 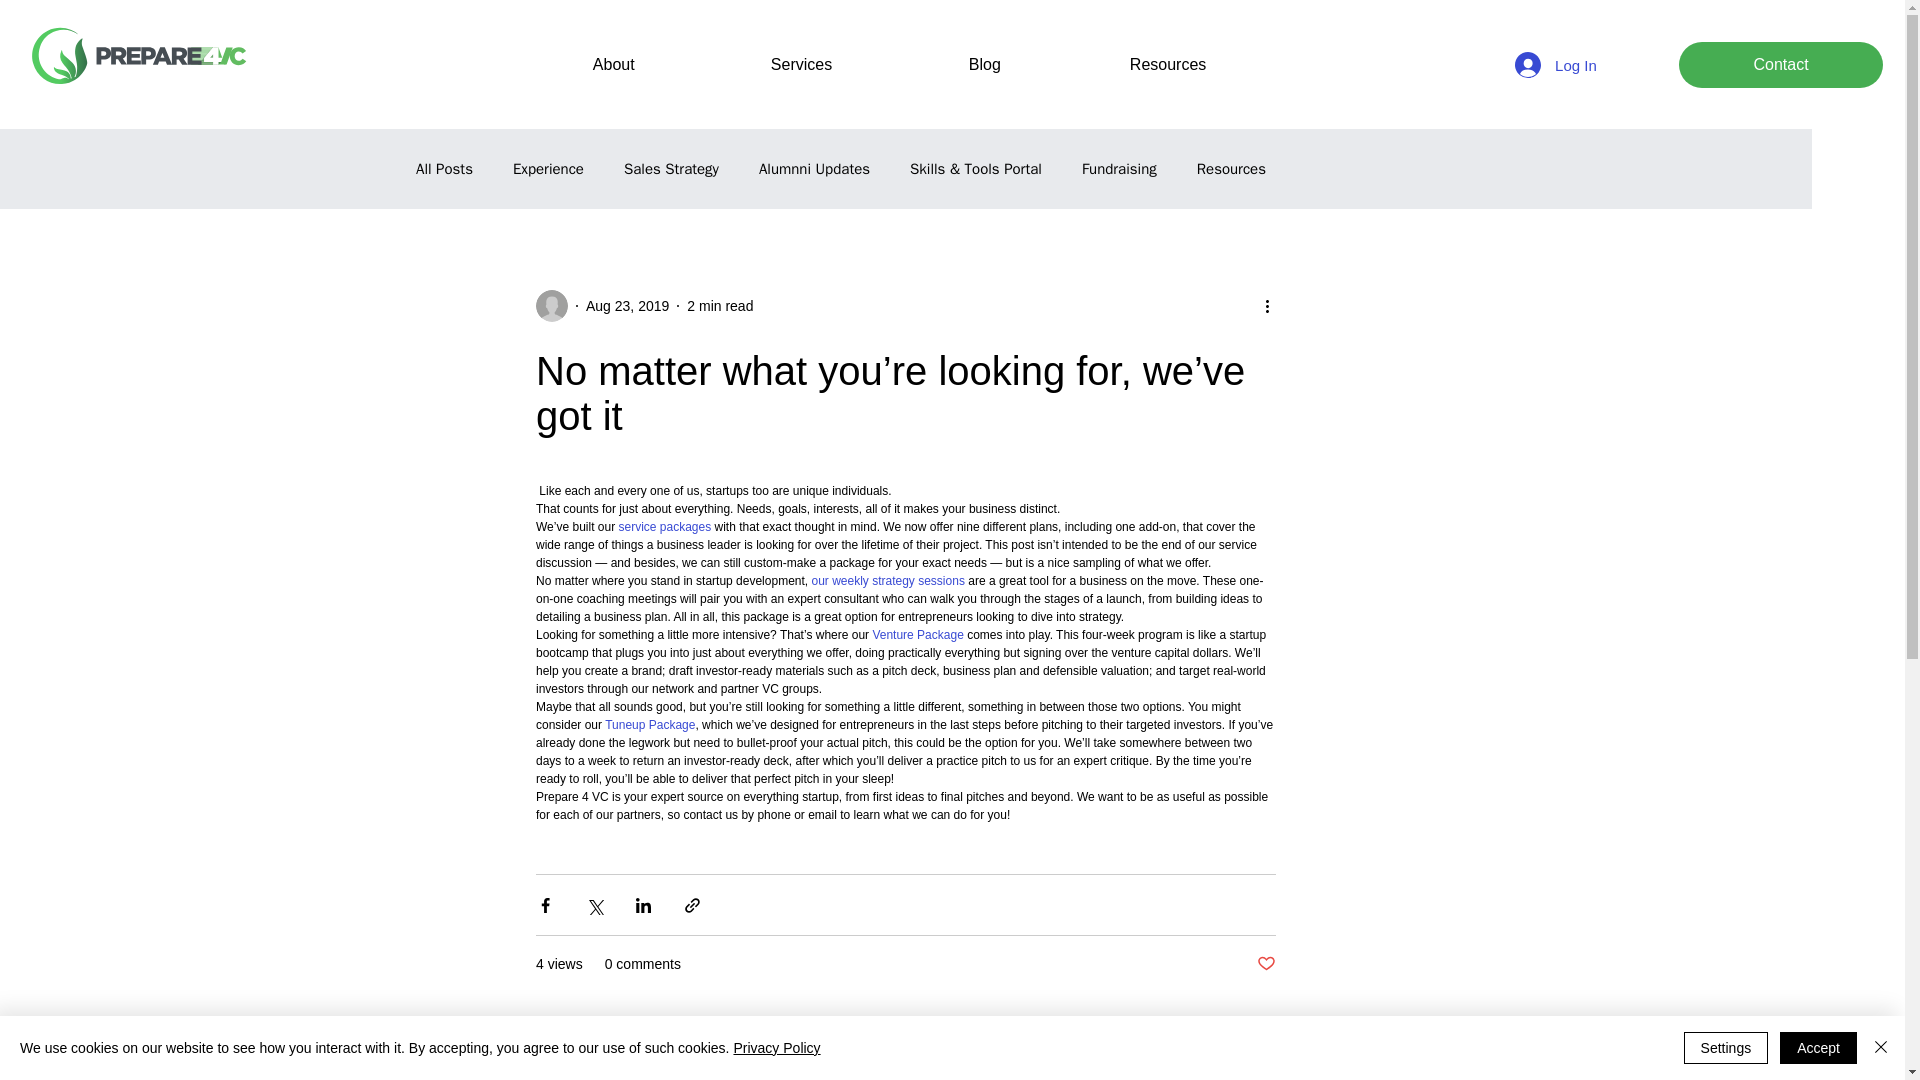 I want to click on See All, so click(x=1354, y=1070).